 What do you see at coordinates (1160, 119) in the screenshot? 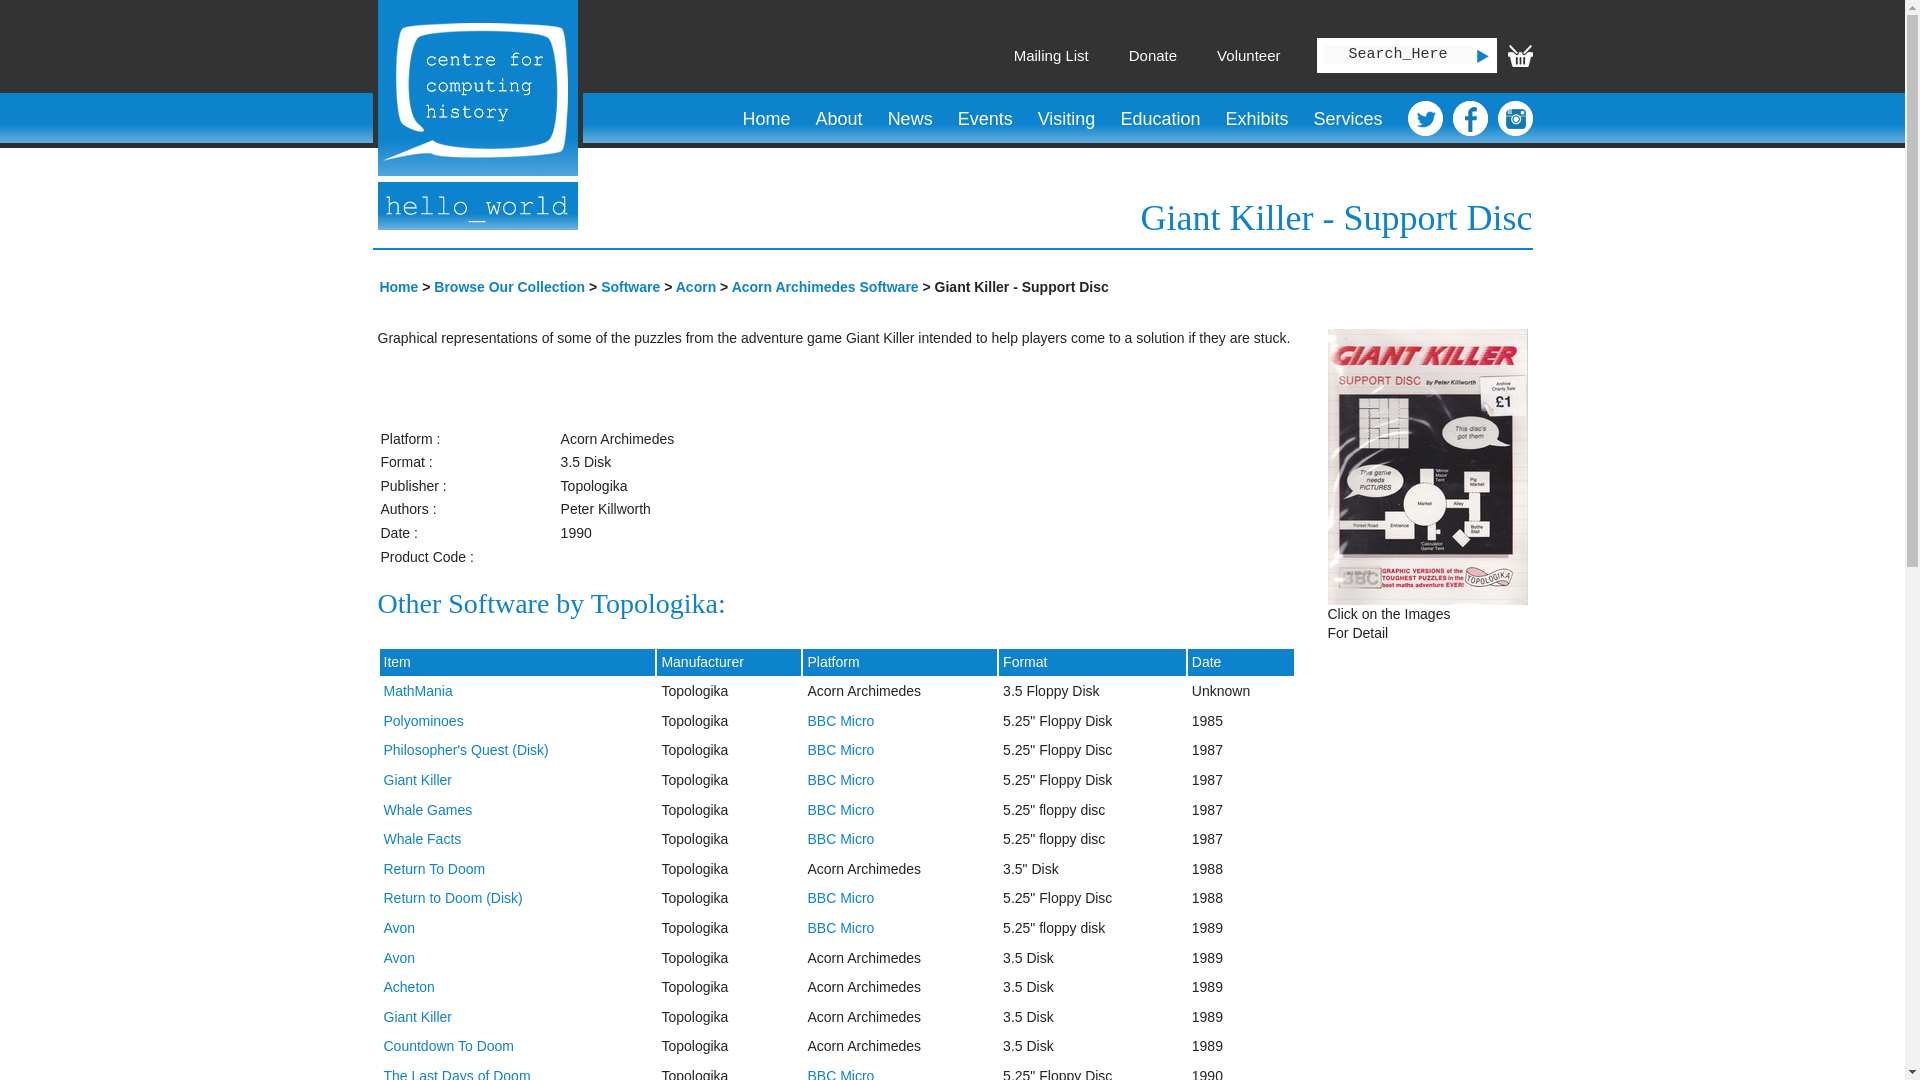
I see `Education` at bounding box center [1160, 119].